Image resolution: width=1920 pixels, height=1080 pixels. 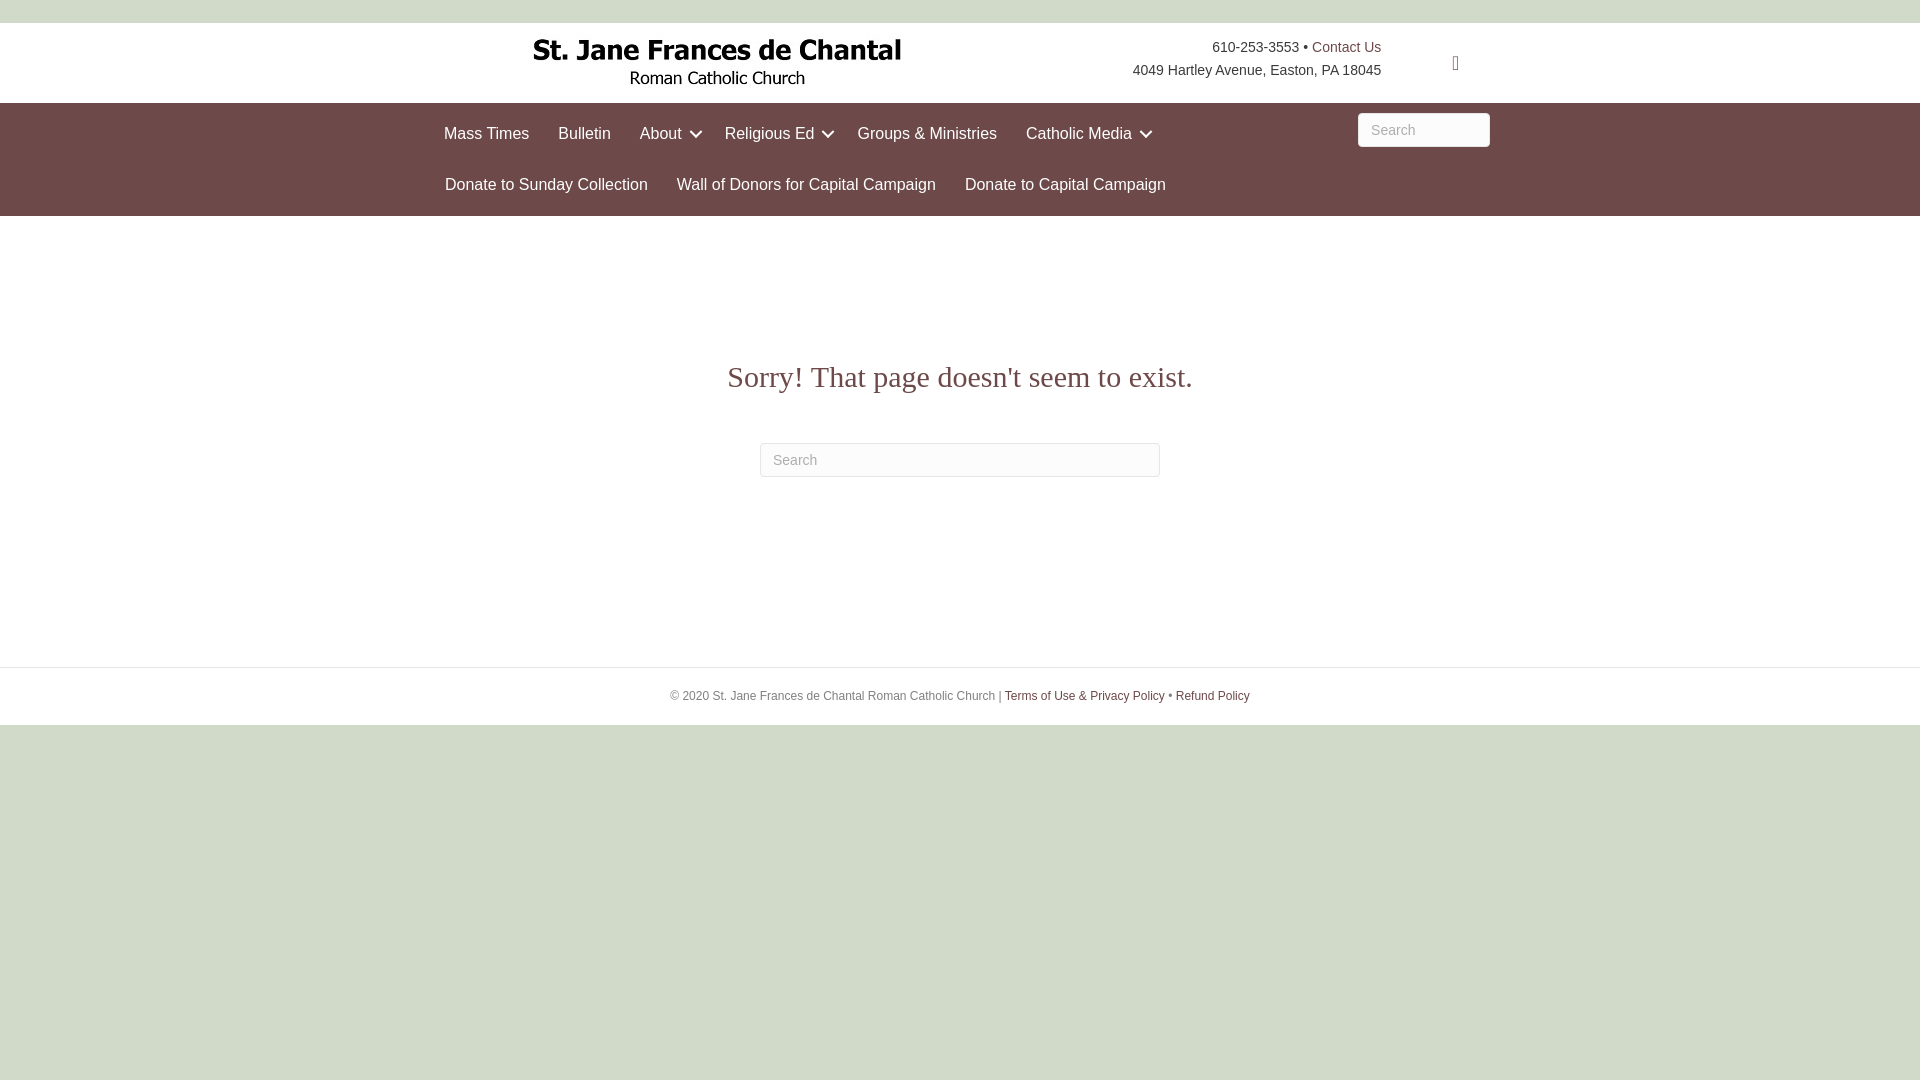 I want to click on Type and press Enter to search., so click(x=960, y=460).